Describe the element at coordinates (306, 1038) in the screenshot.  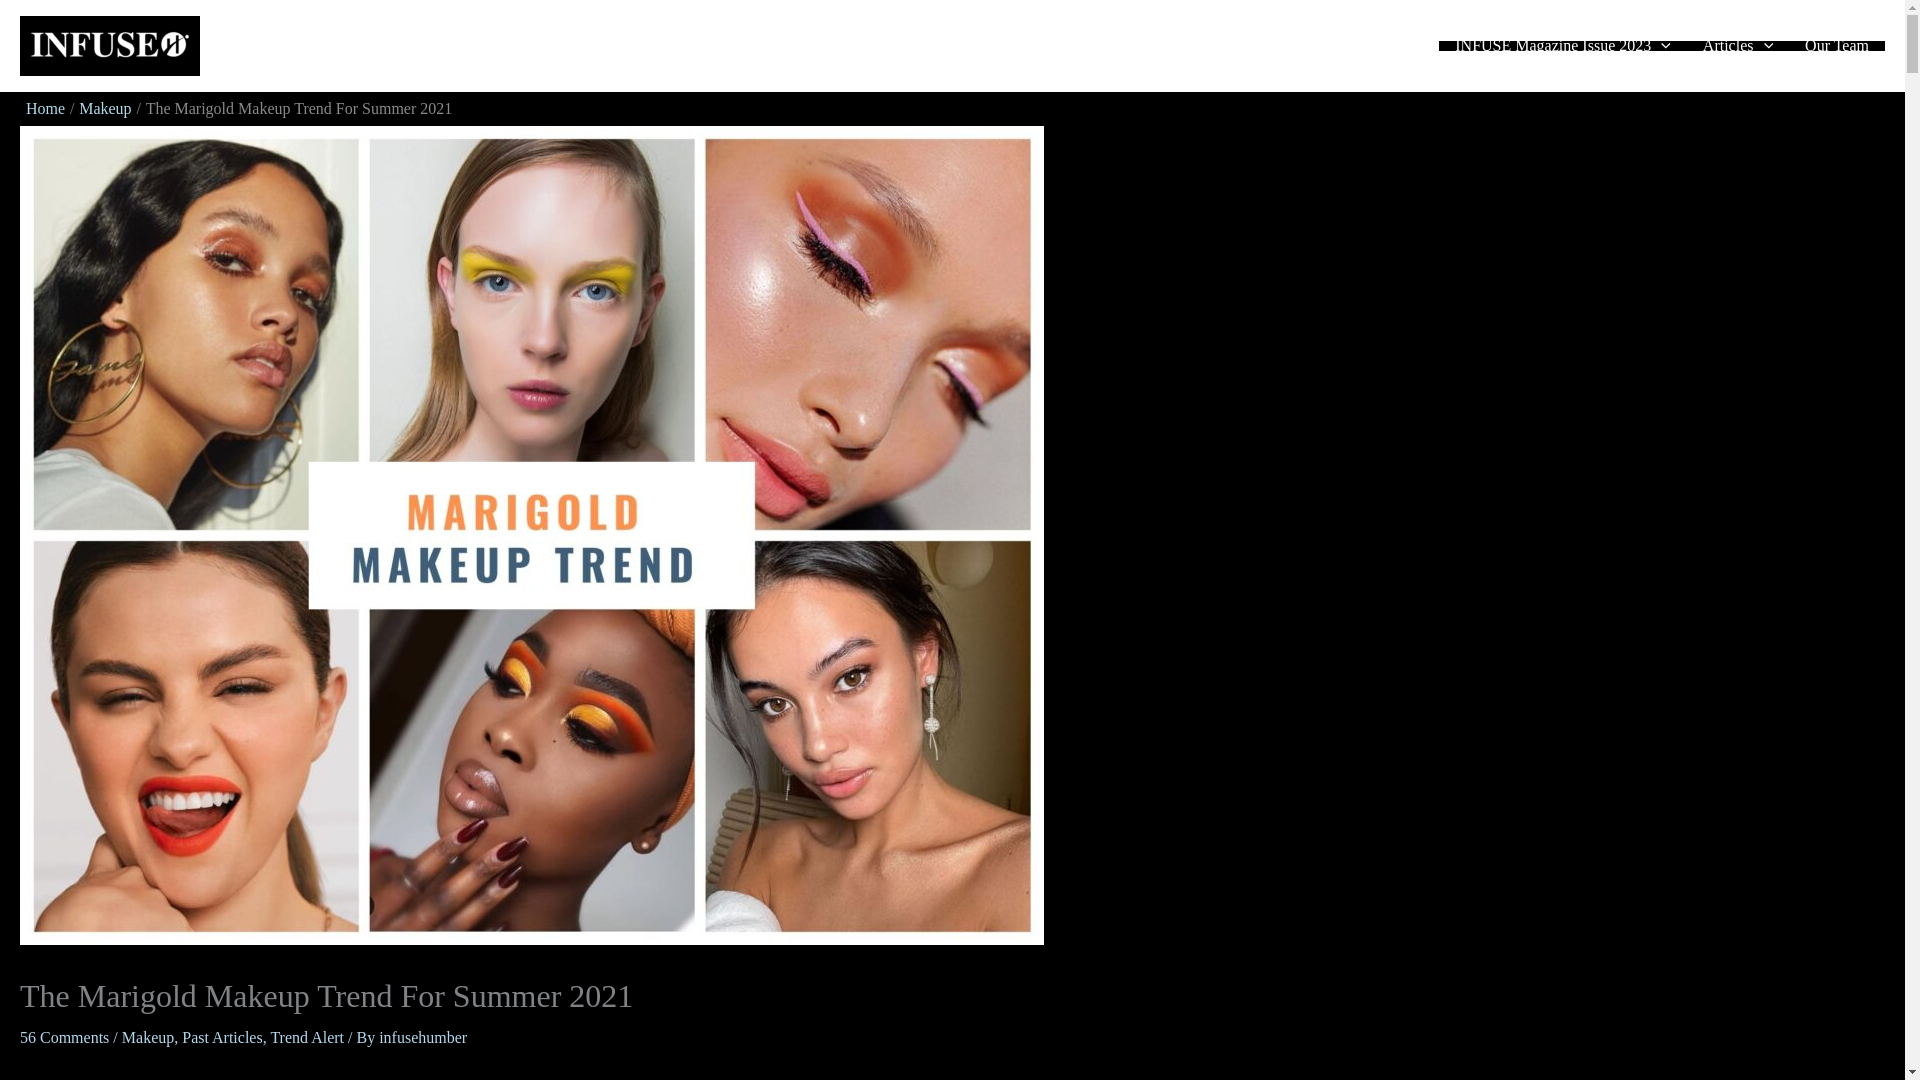
I see `Trend Alert` at that location.